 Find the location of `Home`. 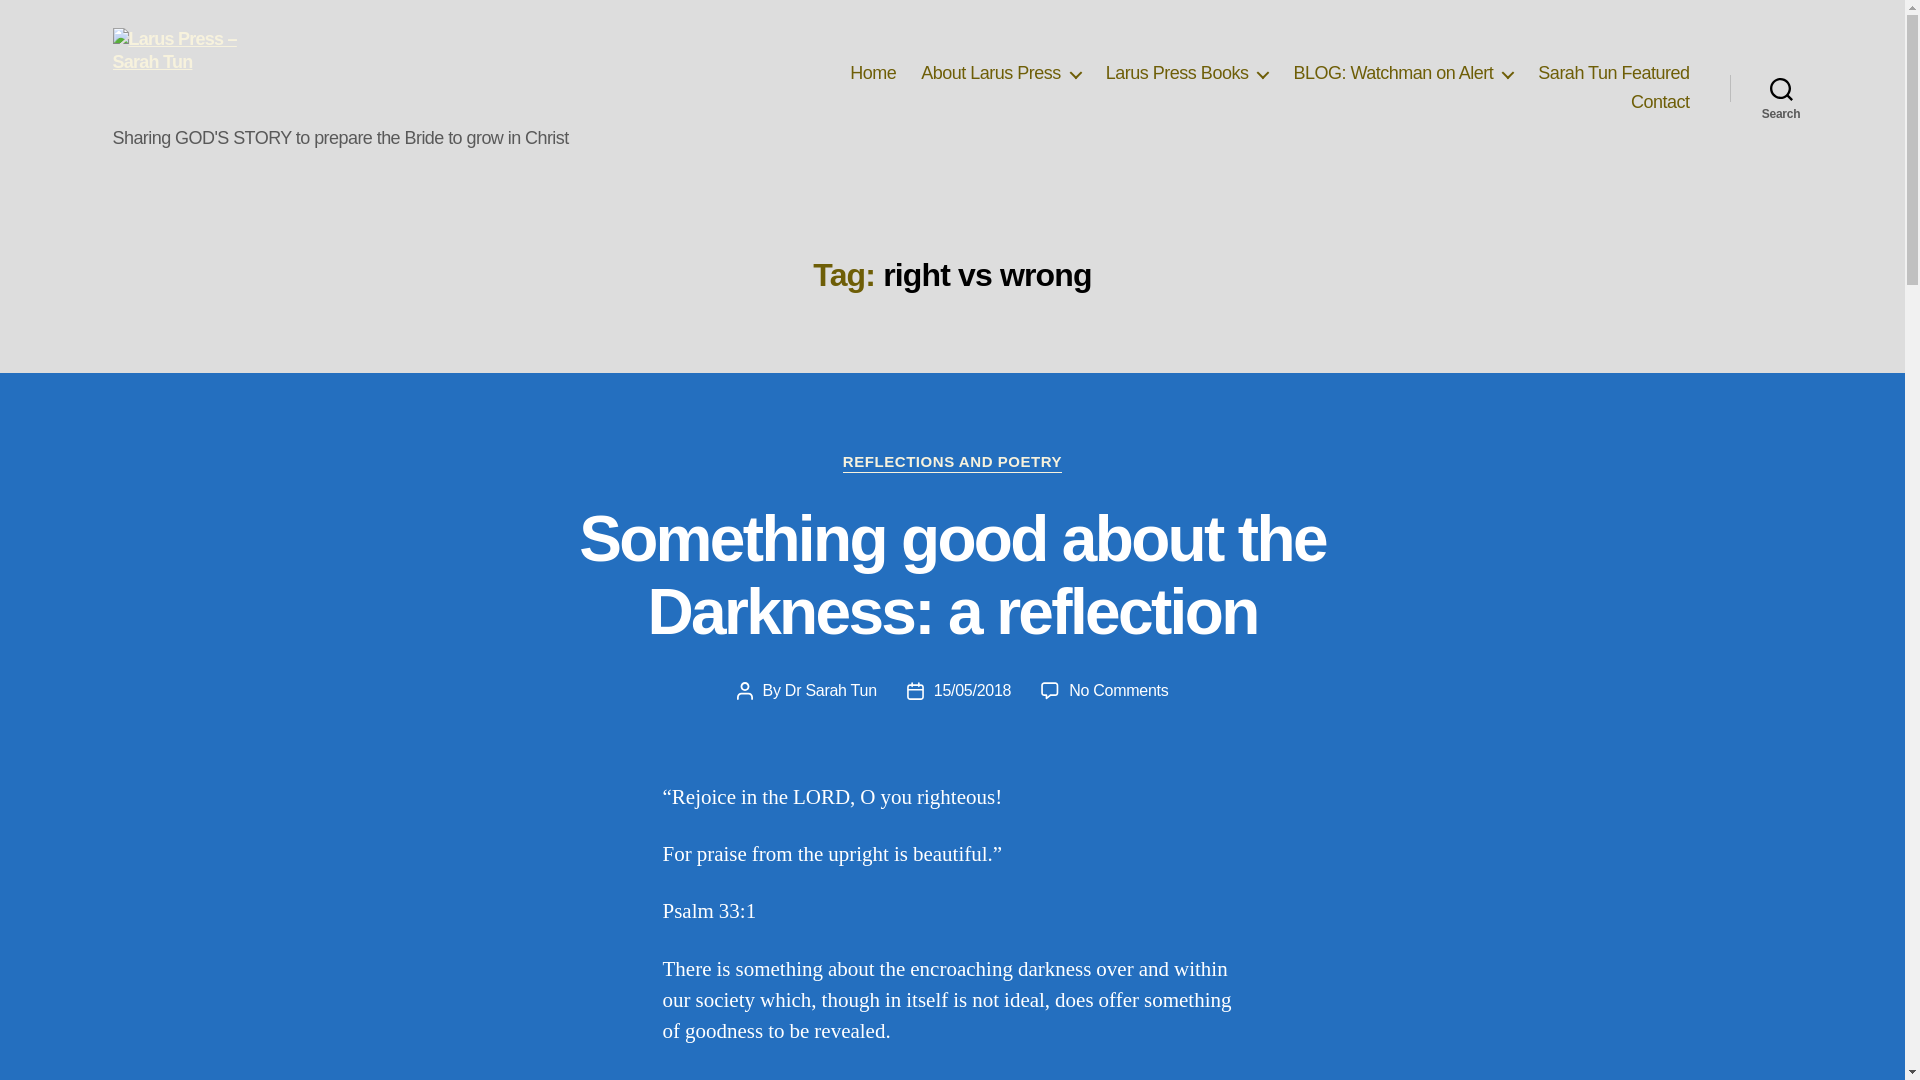

Home is located at coordinates (873, 74).